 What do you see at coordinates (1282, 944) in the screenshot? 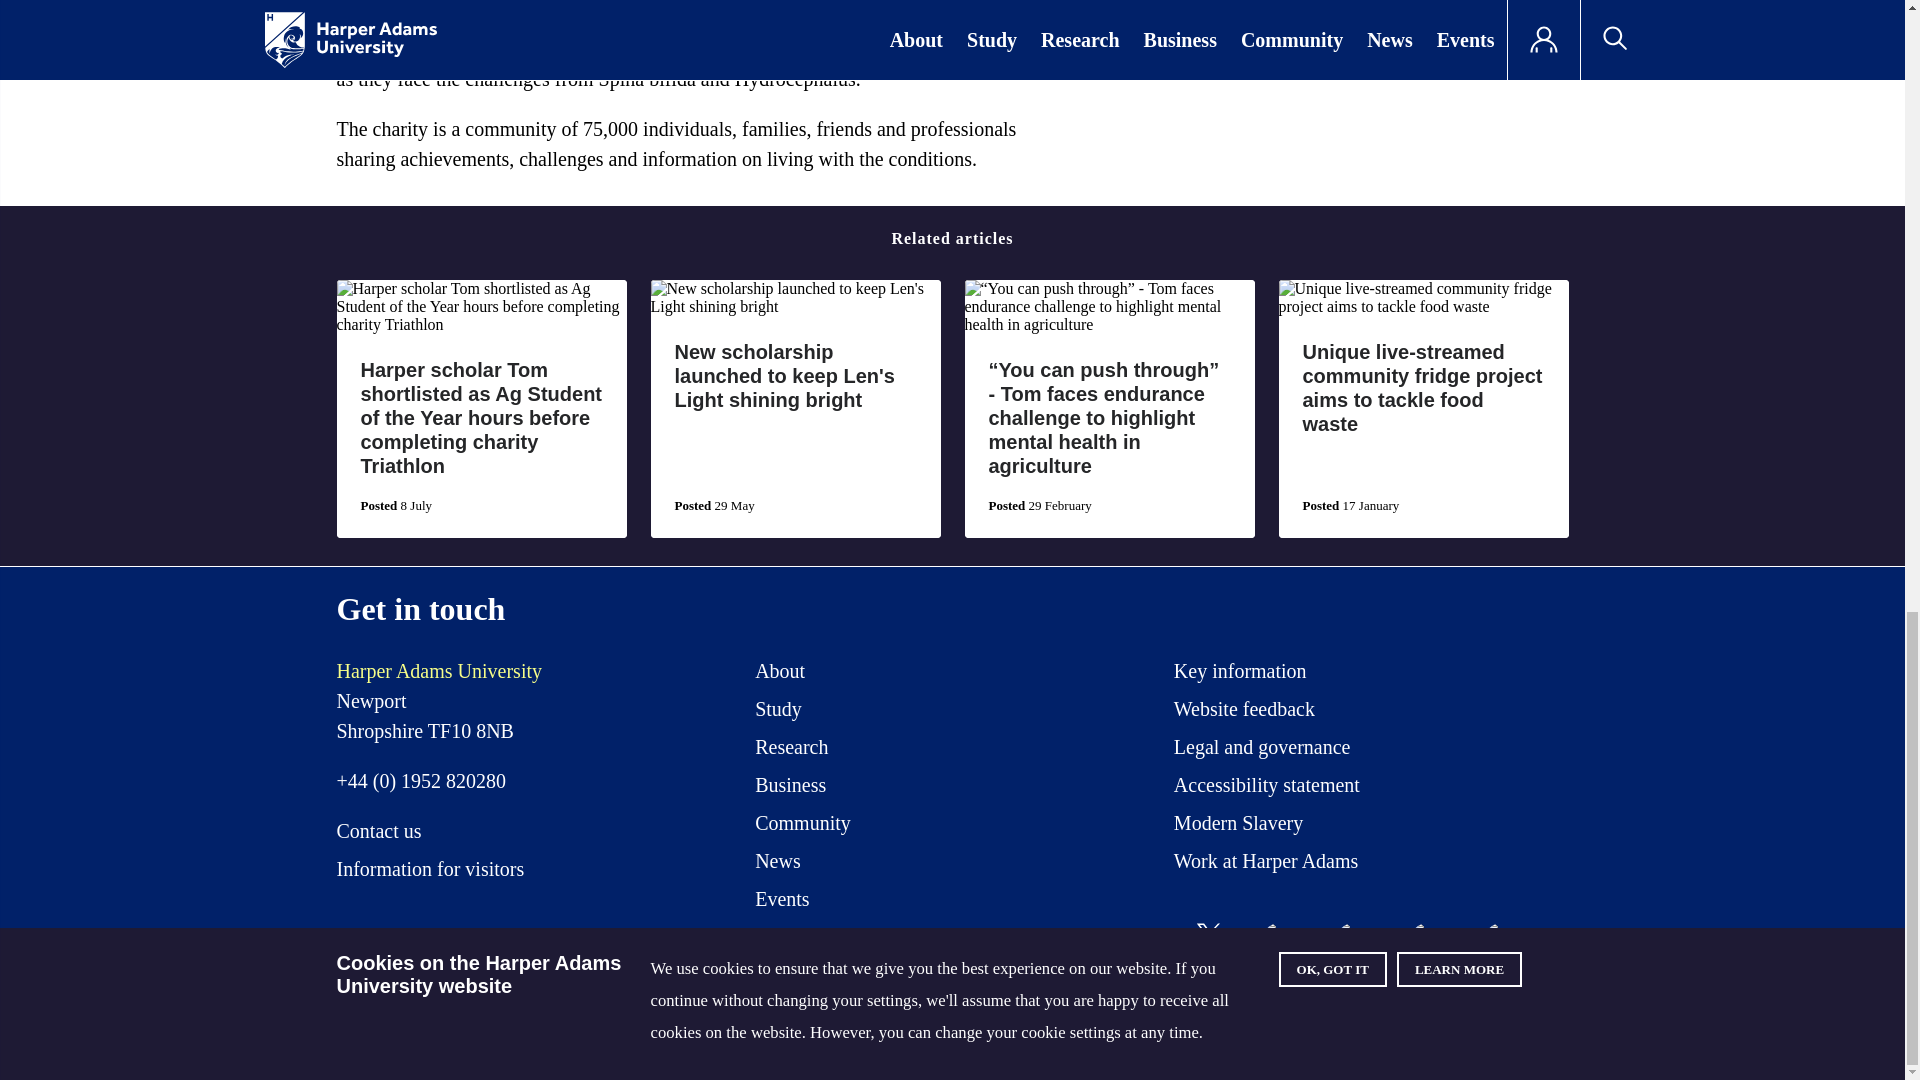
I see `Facebook - opens in a new window` at bounding box center [1282, 944].